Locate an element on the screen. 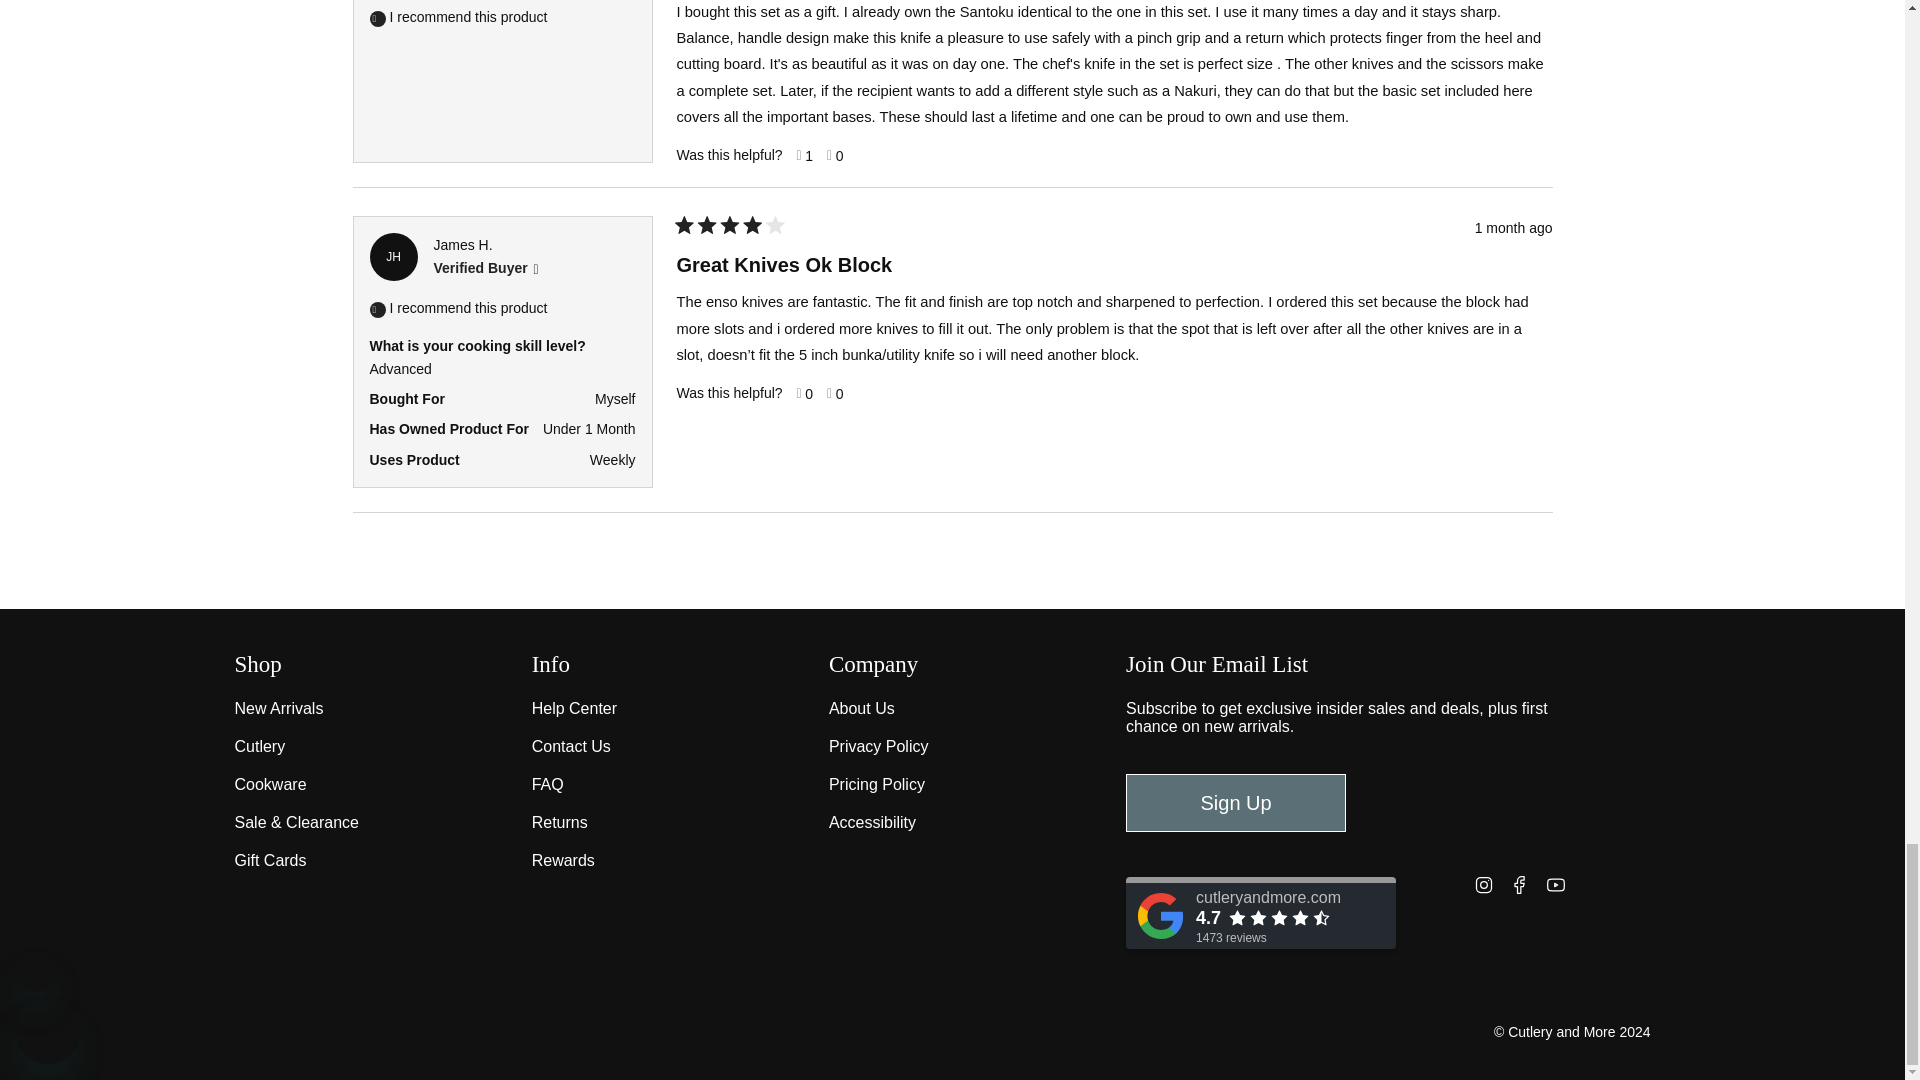 This screenshot has width=1920, height=1080. Cutlery and More on Facebook is located at coordinates (1520, 883).